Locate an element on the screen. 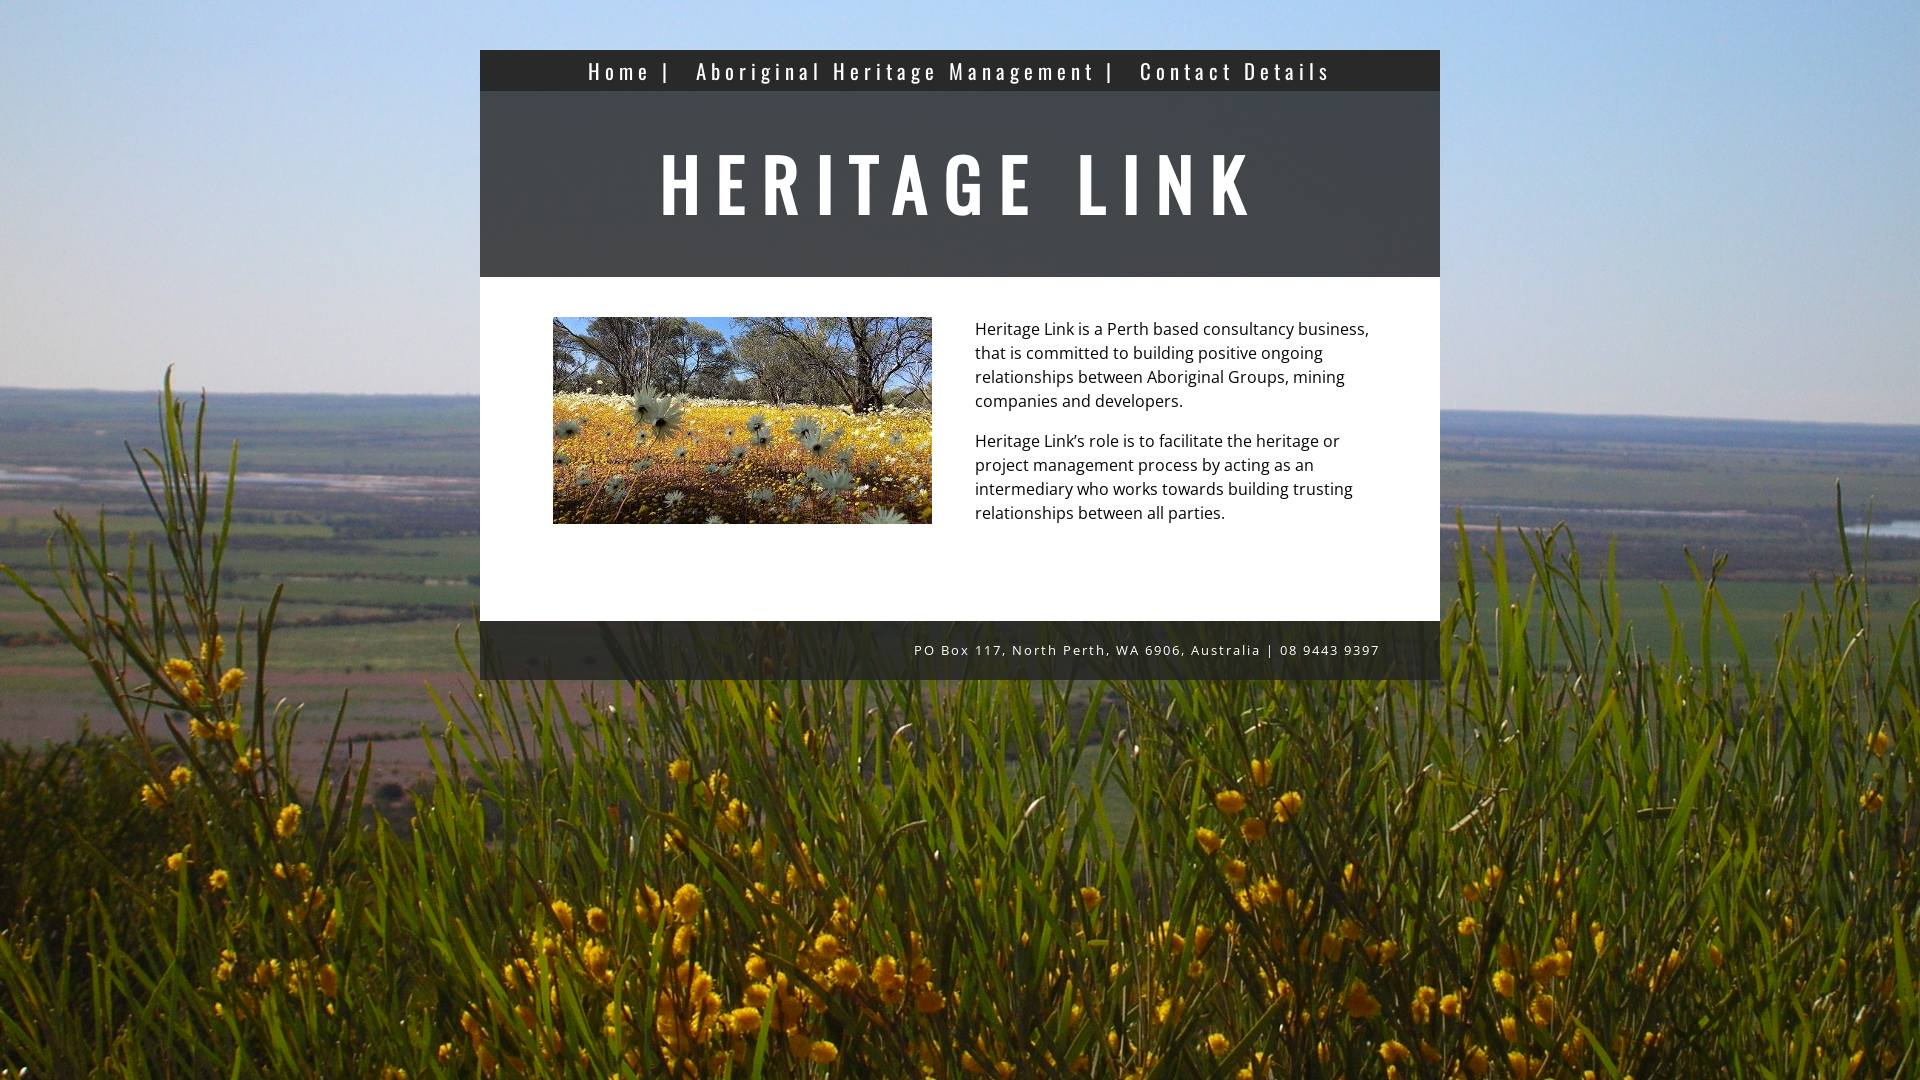  HERITAGE LINK is located at coordinates (960, 183).